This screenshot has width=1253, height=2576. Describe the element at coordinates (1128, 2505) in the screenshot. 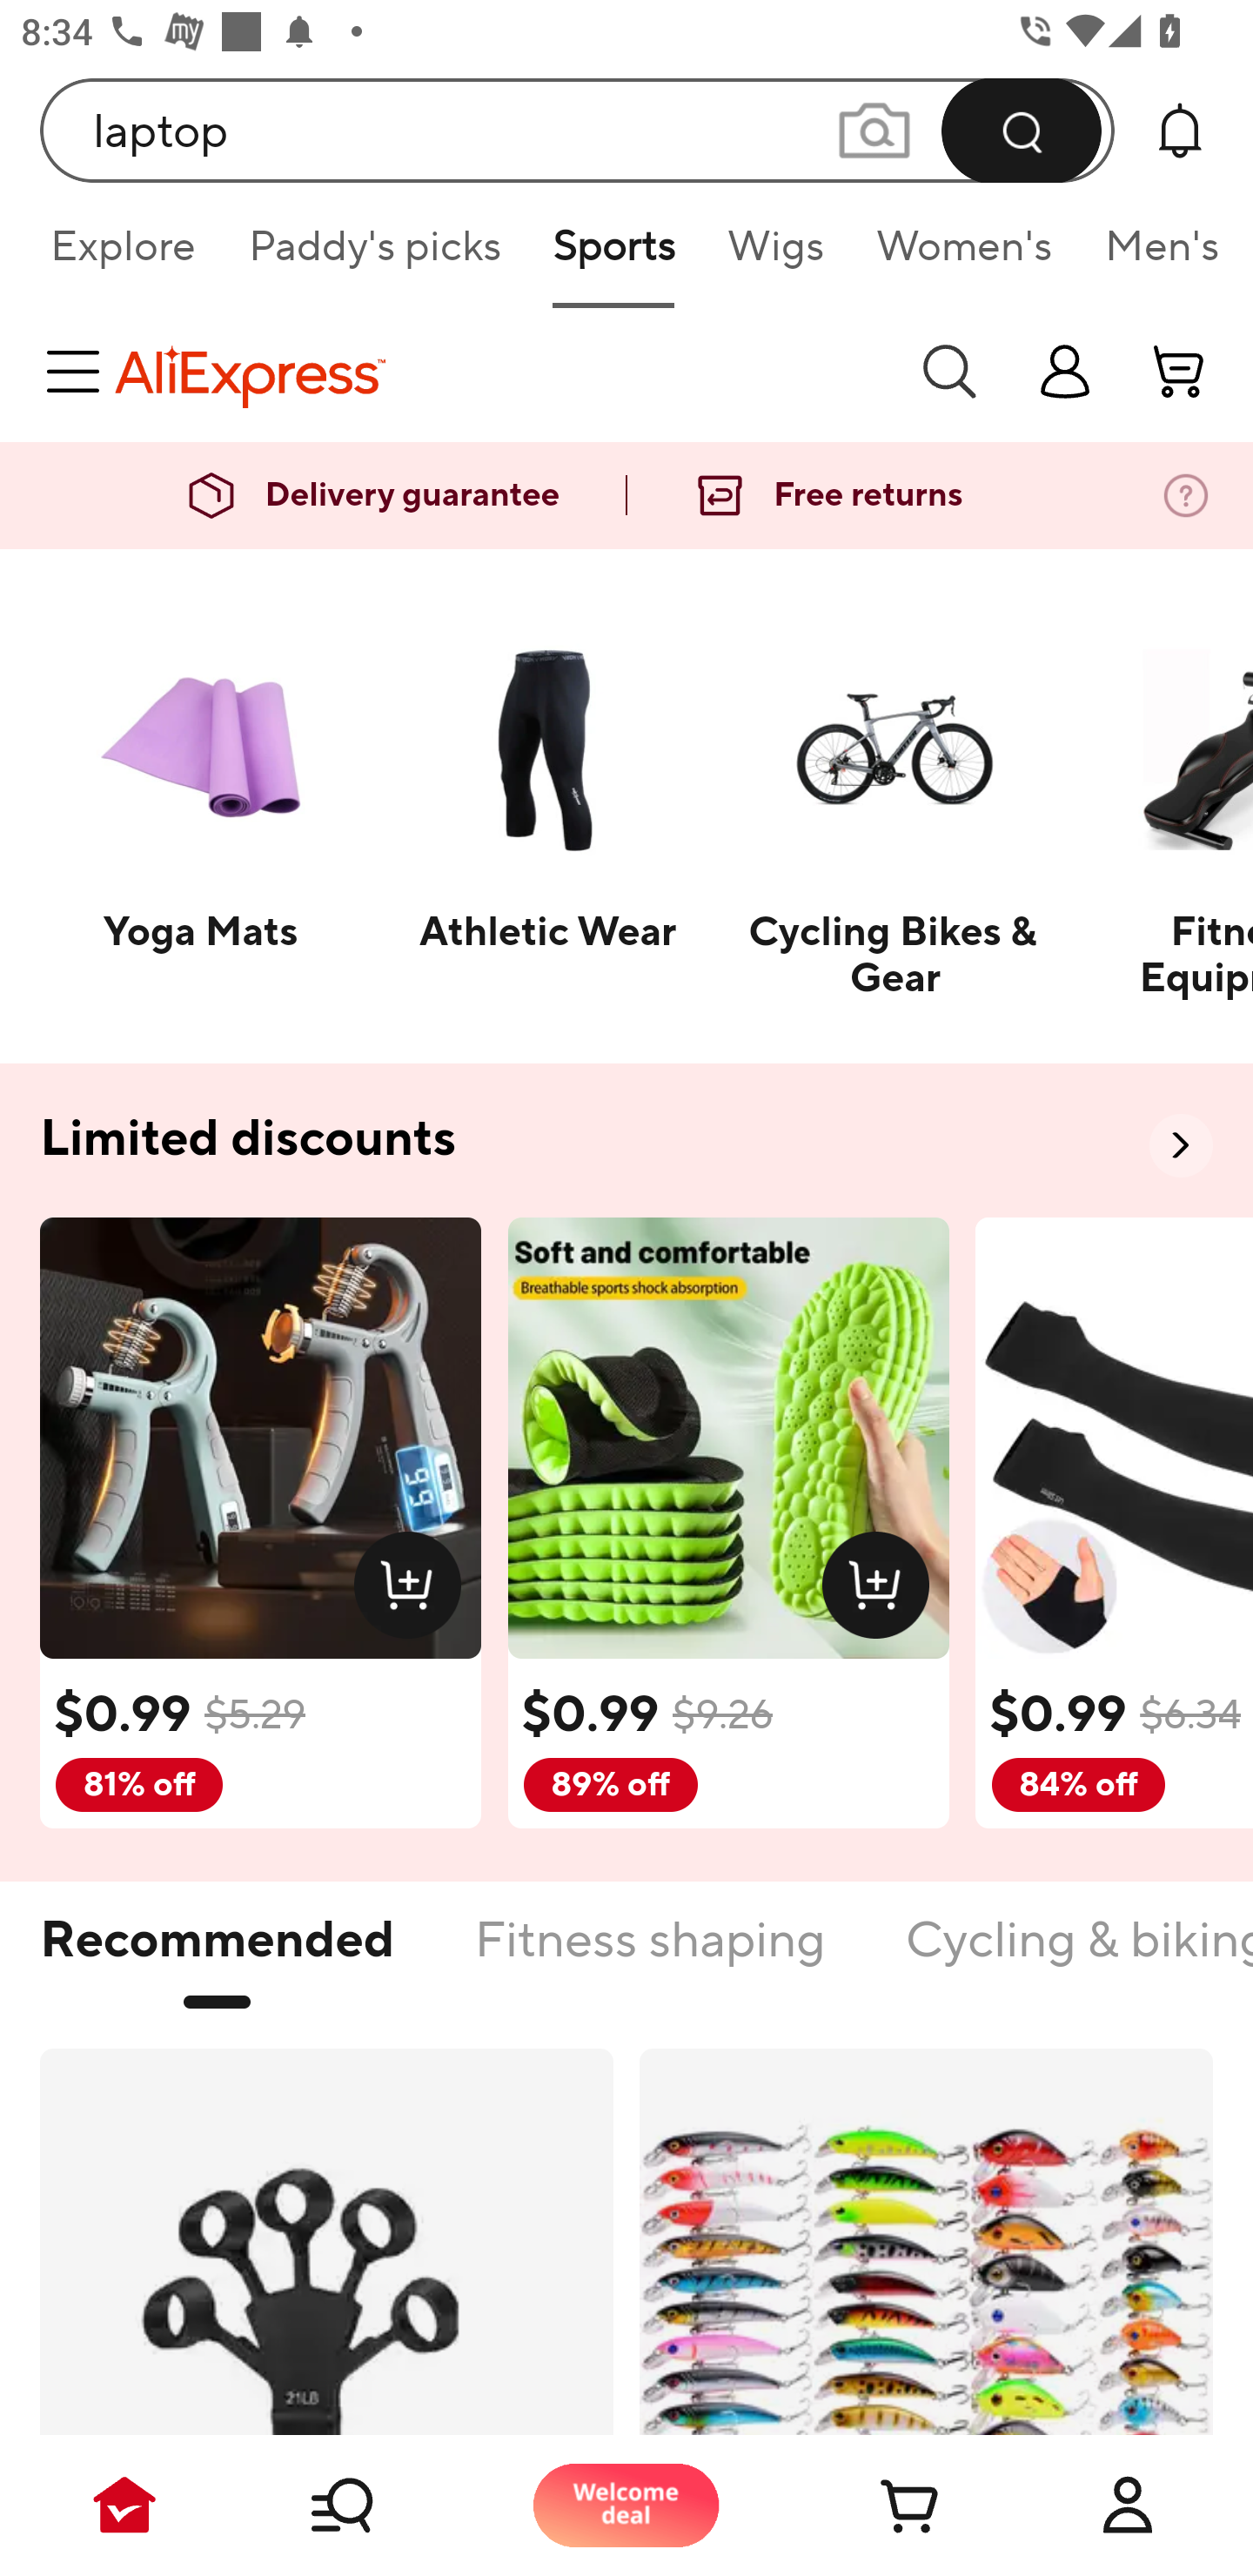

I see `Account` at that location.